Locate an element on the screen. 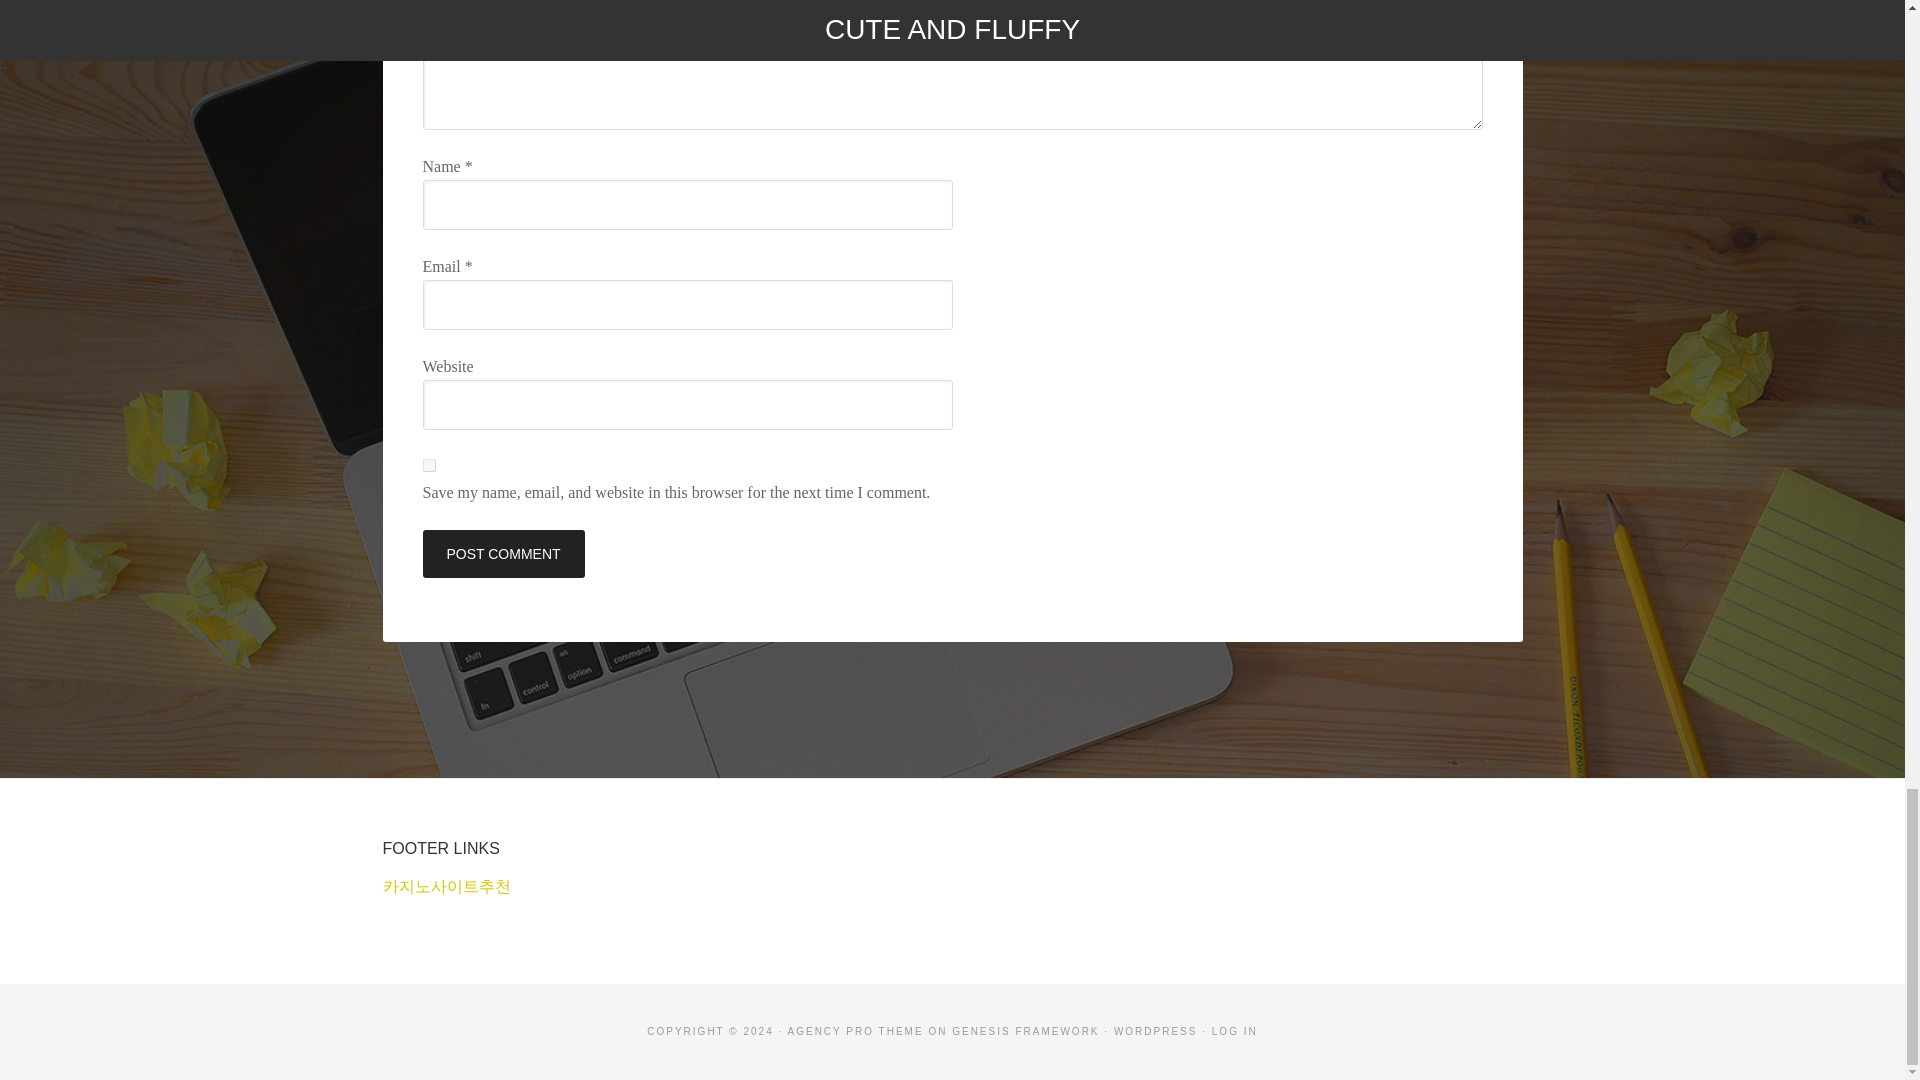 This screenshot has width=1920, height=1080. Post Comment is located at coordinates (502, 554).